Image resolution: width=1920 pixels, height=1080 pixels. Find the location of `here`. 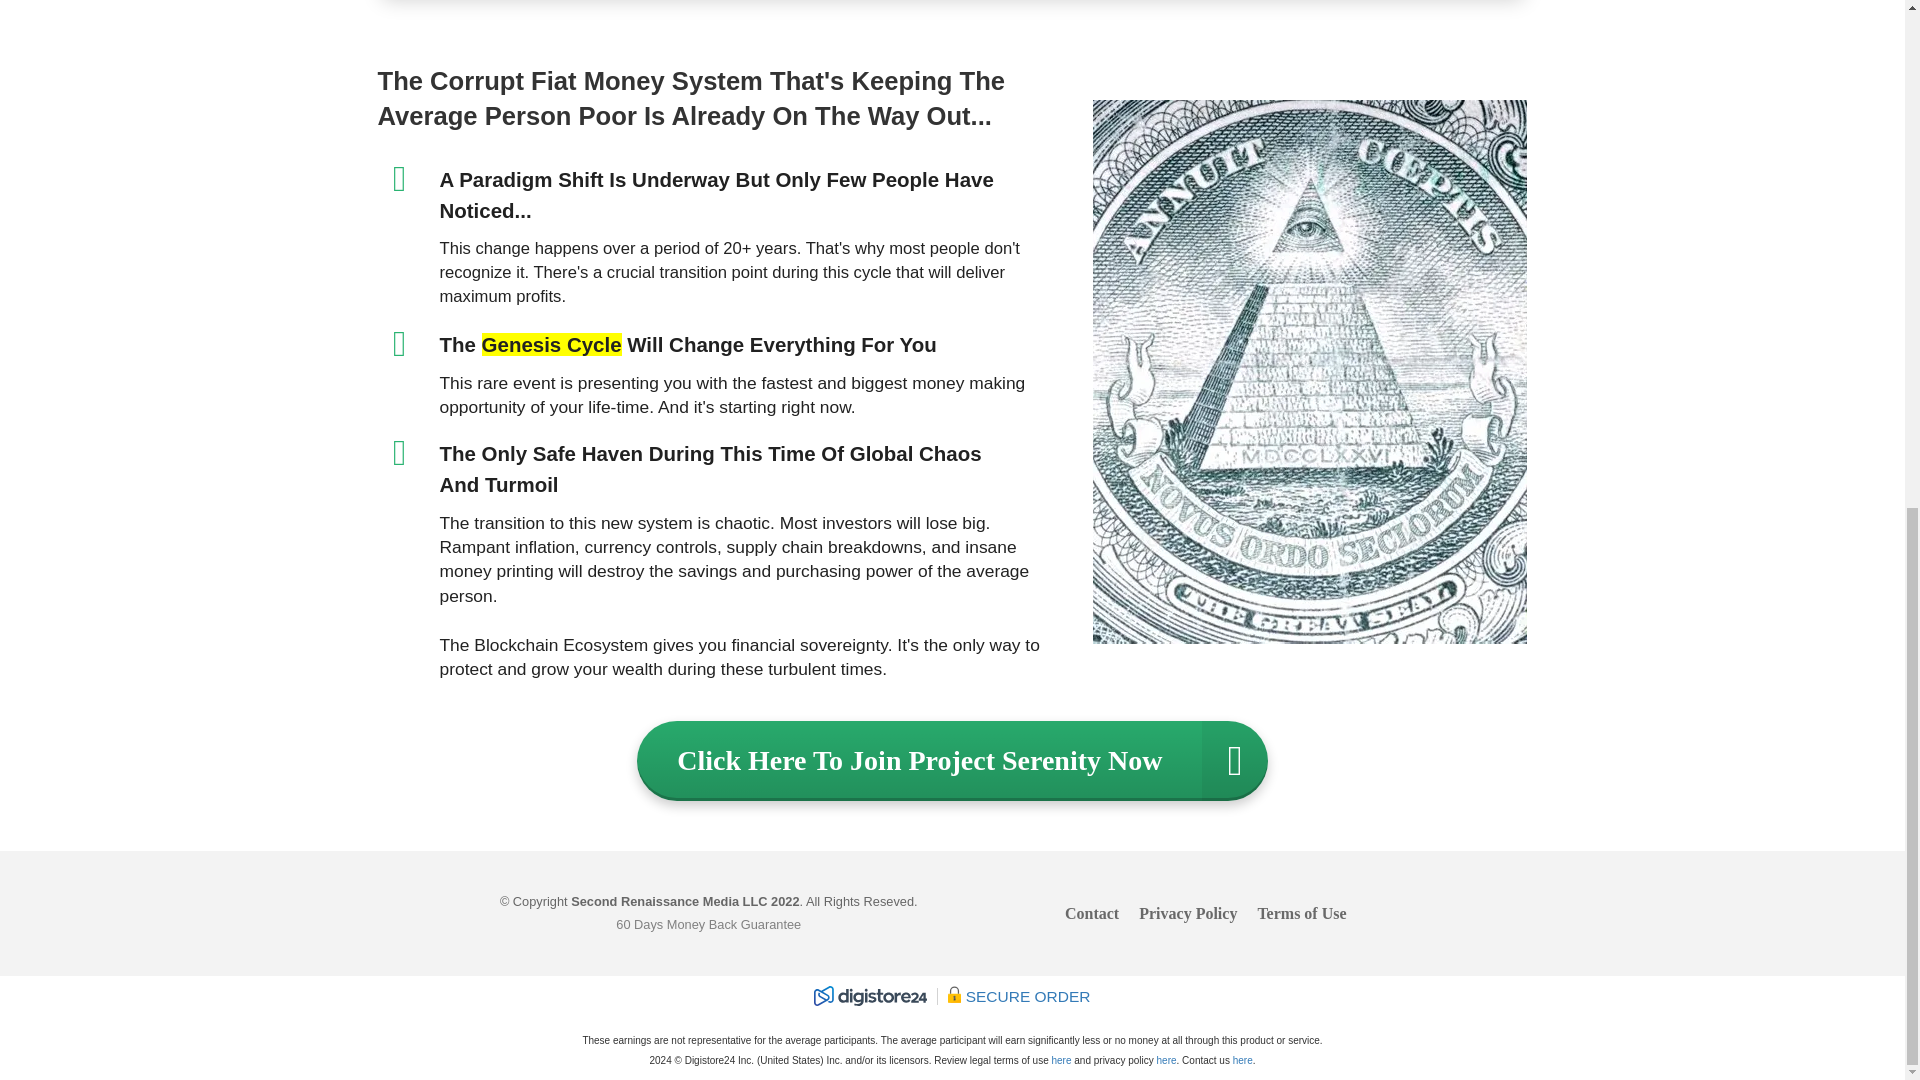

here is located at coordinates (1060, 1060).